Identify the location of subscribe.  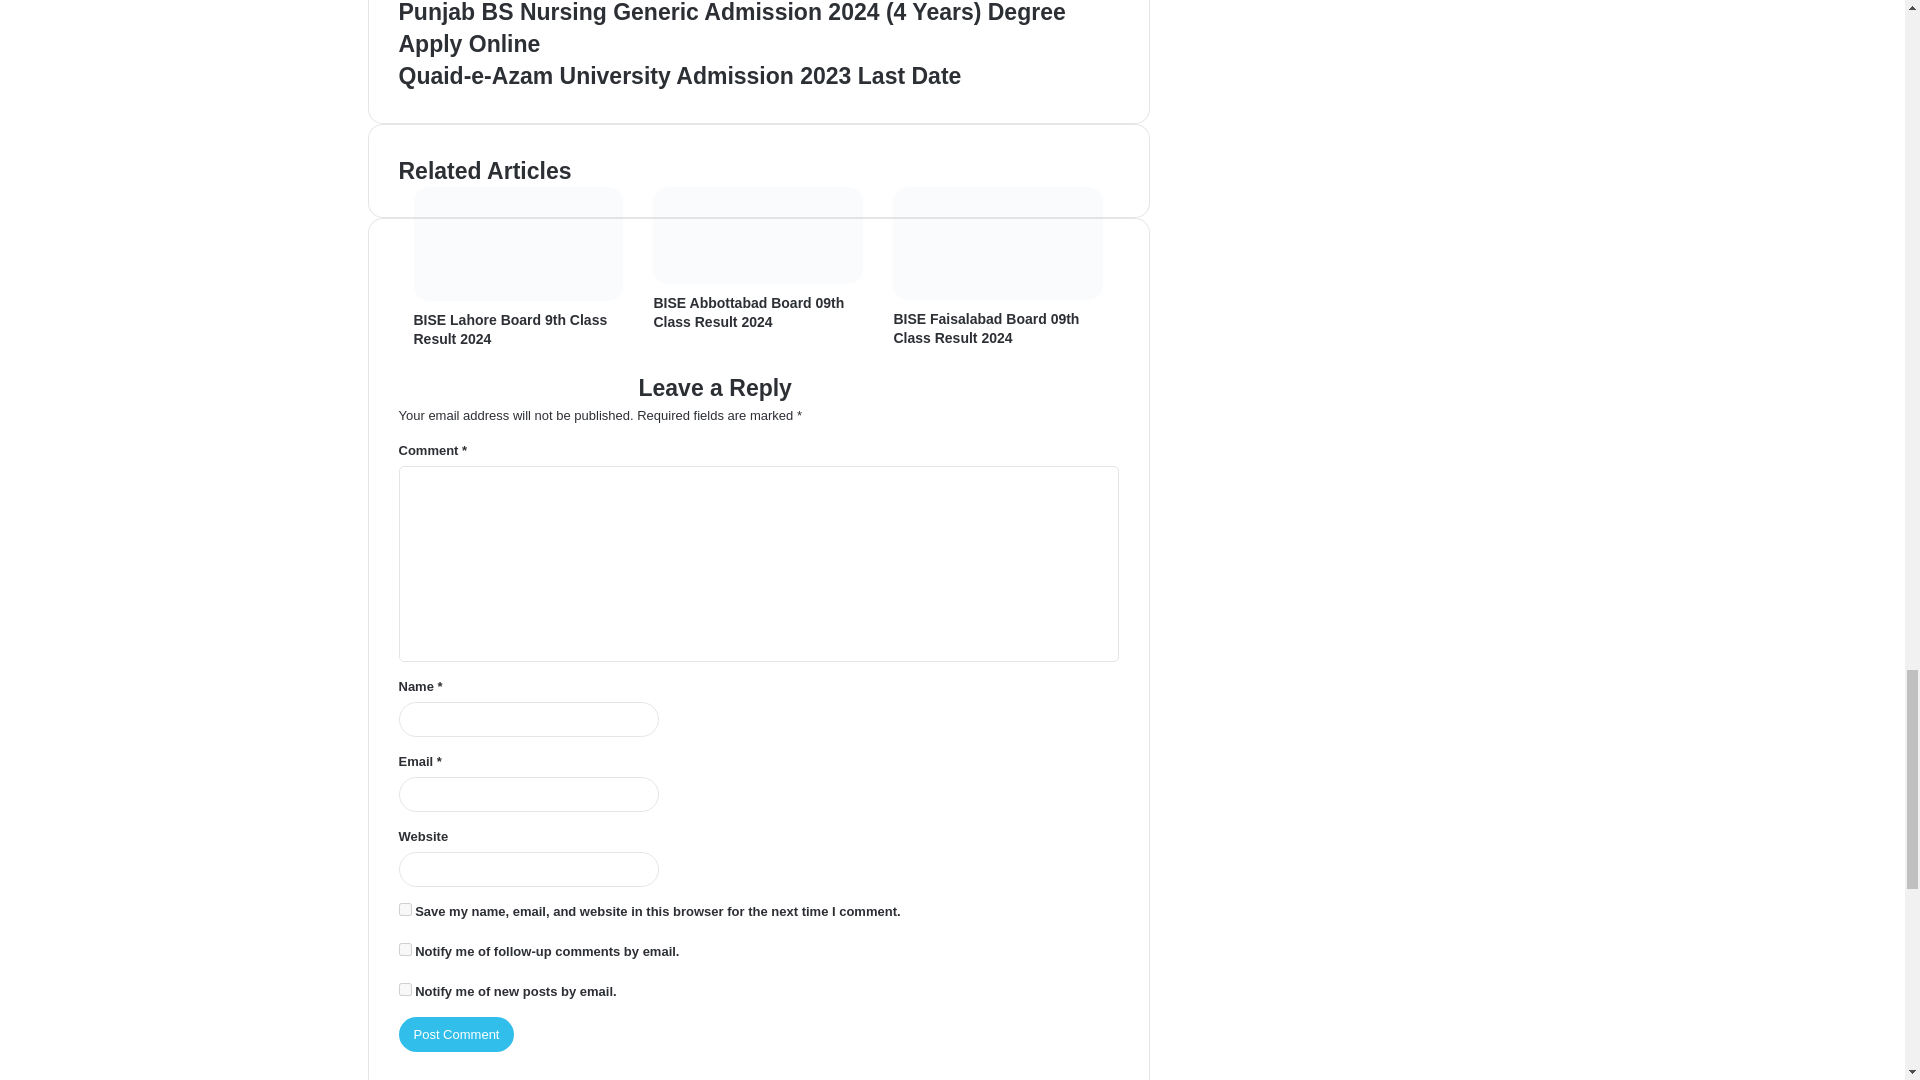
(404, 948).